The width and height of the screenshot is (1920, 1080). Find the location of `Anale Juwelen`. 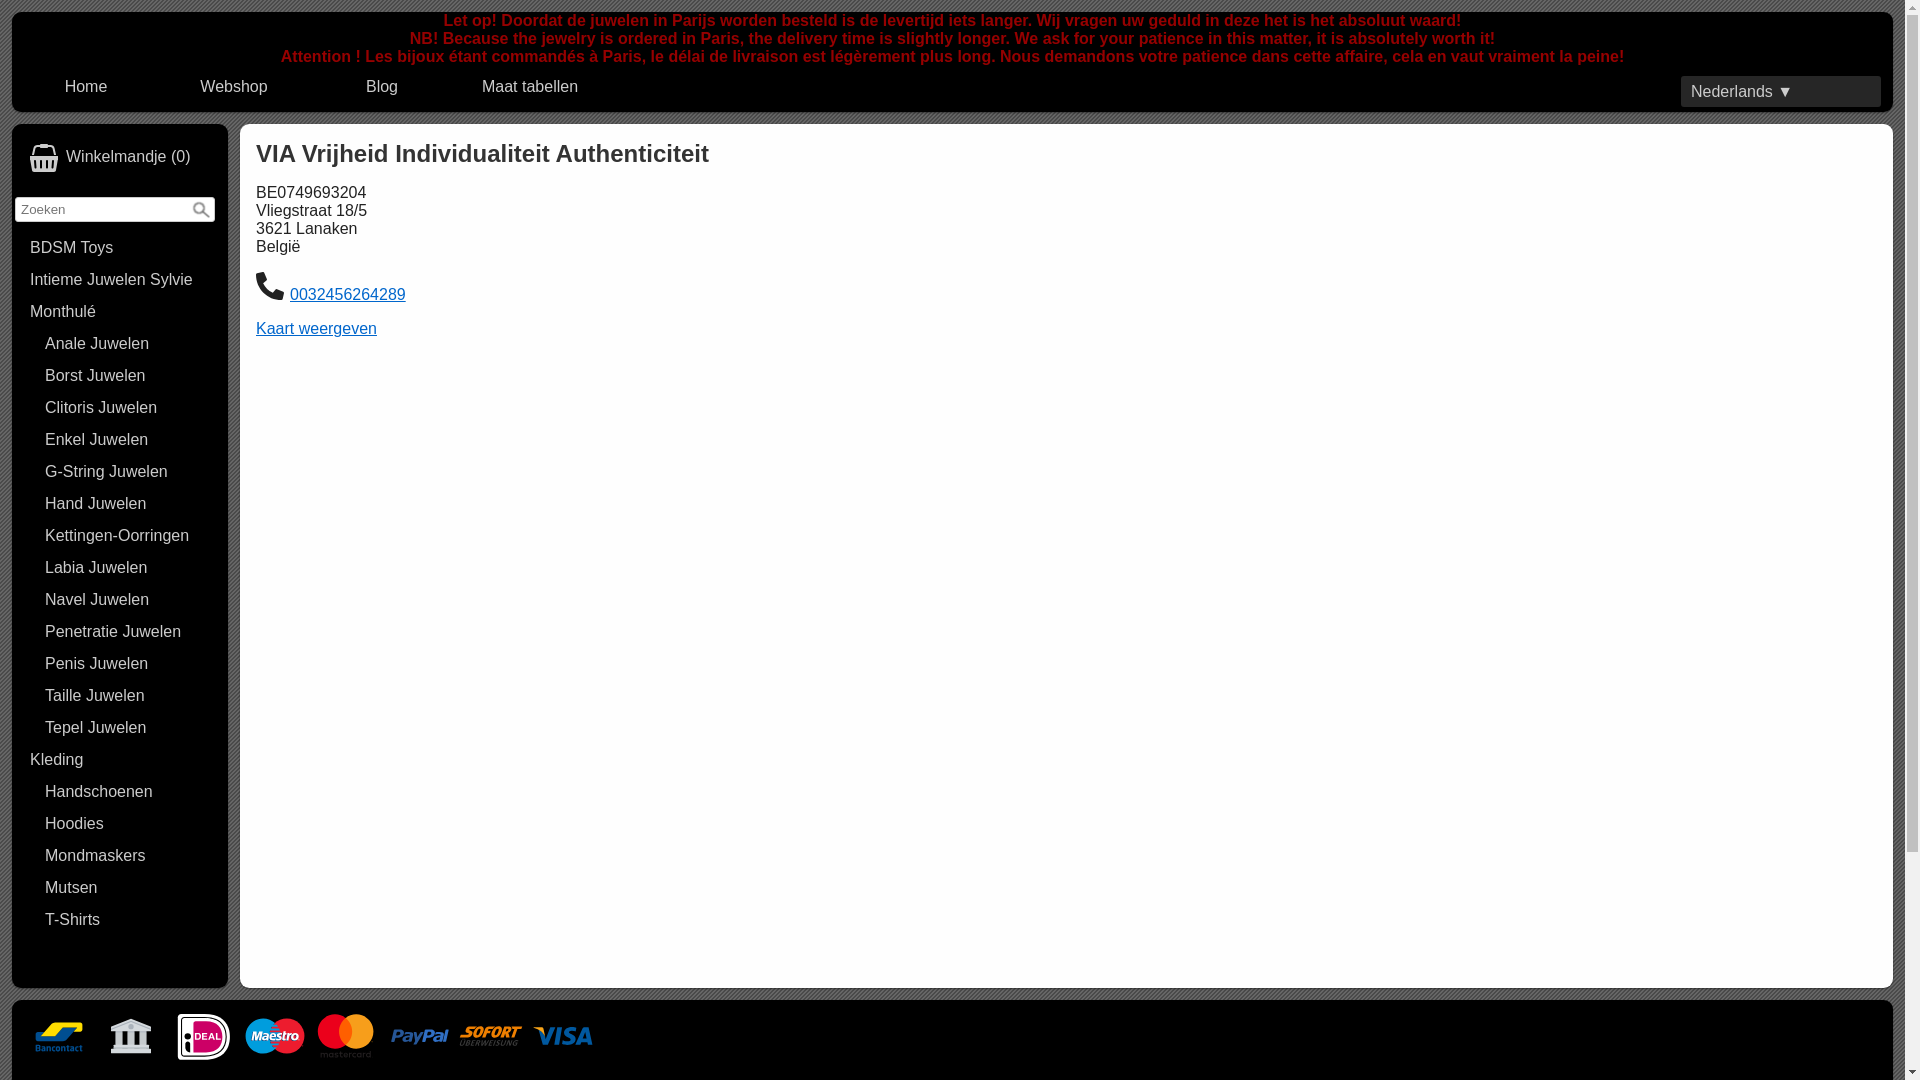

Anale Juwelen is located at coordinates (128, 344).